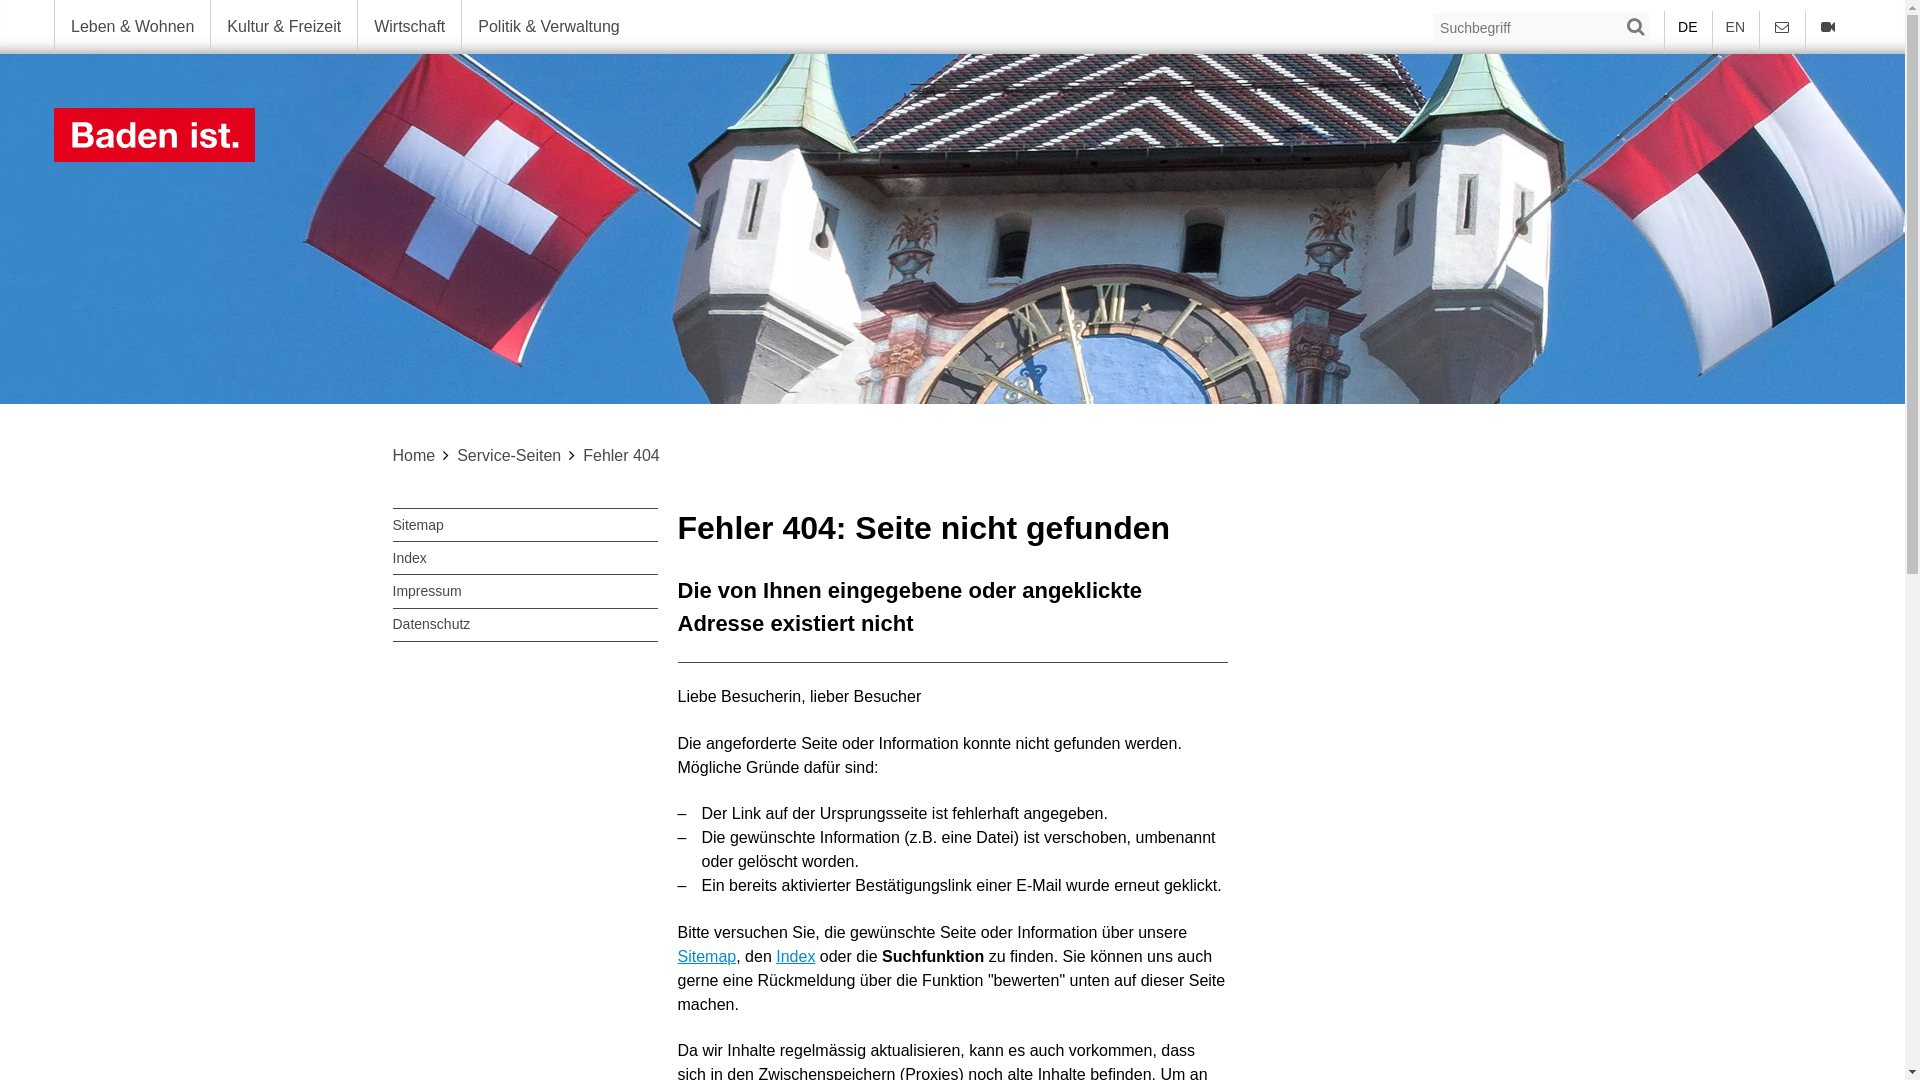  What do you see at coordinates (509, 455) in the screenshot?
I see `Service-Seiten` at bounding box center [509, 455].